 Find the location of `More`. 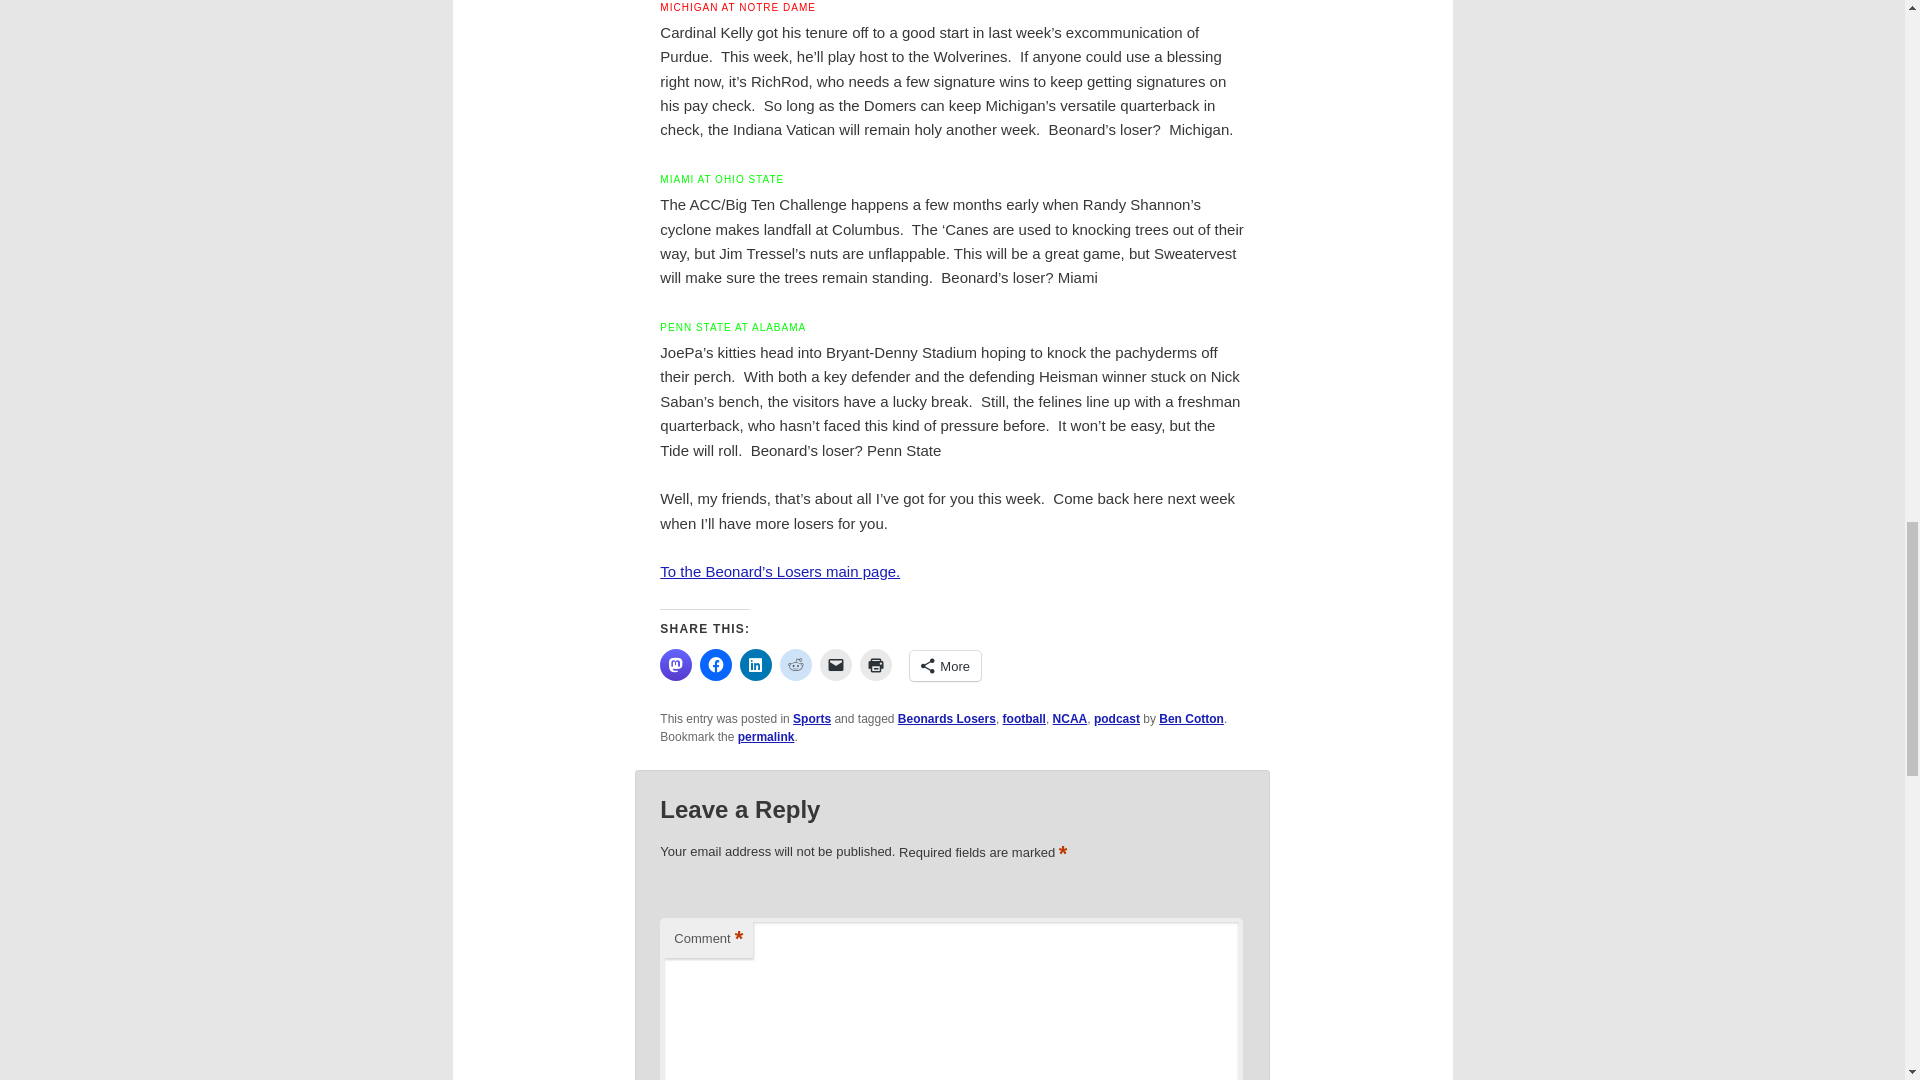

More is located at coordinates (946, 666).